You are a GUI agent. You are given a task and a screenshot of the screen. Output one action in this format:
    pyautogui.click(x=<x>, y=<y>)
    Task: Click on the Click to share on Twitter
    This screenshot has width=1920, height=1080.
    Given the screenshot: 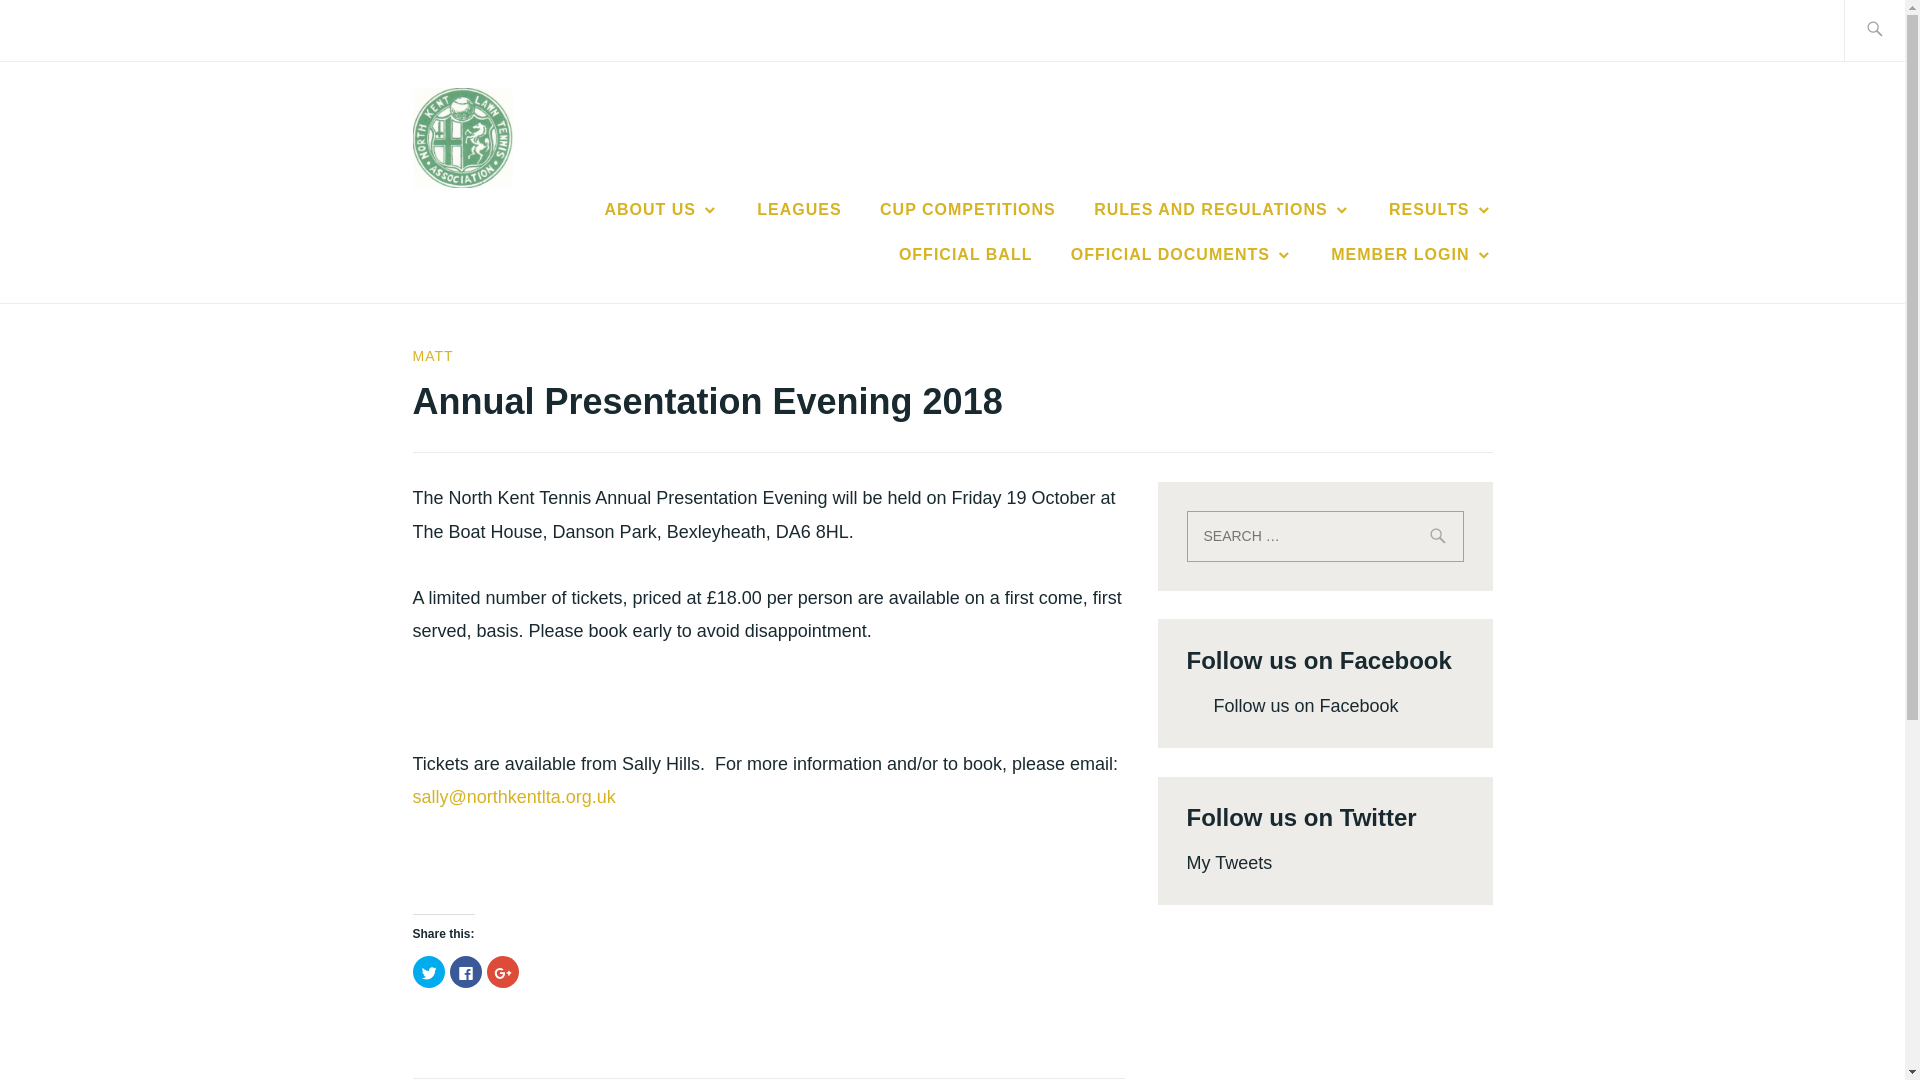 What is the action you would take?
    pyautogui.click(x=428, y=972)
    